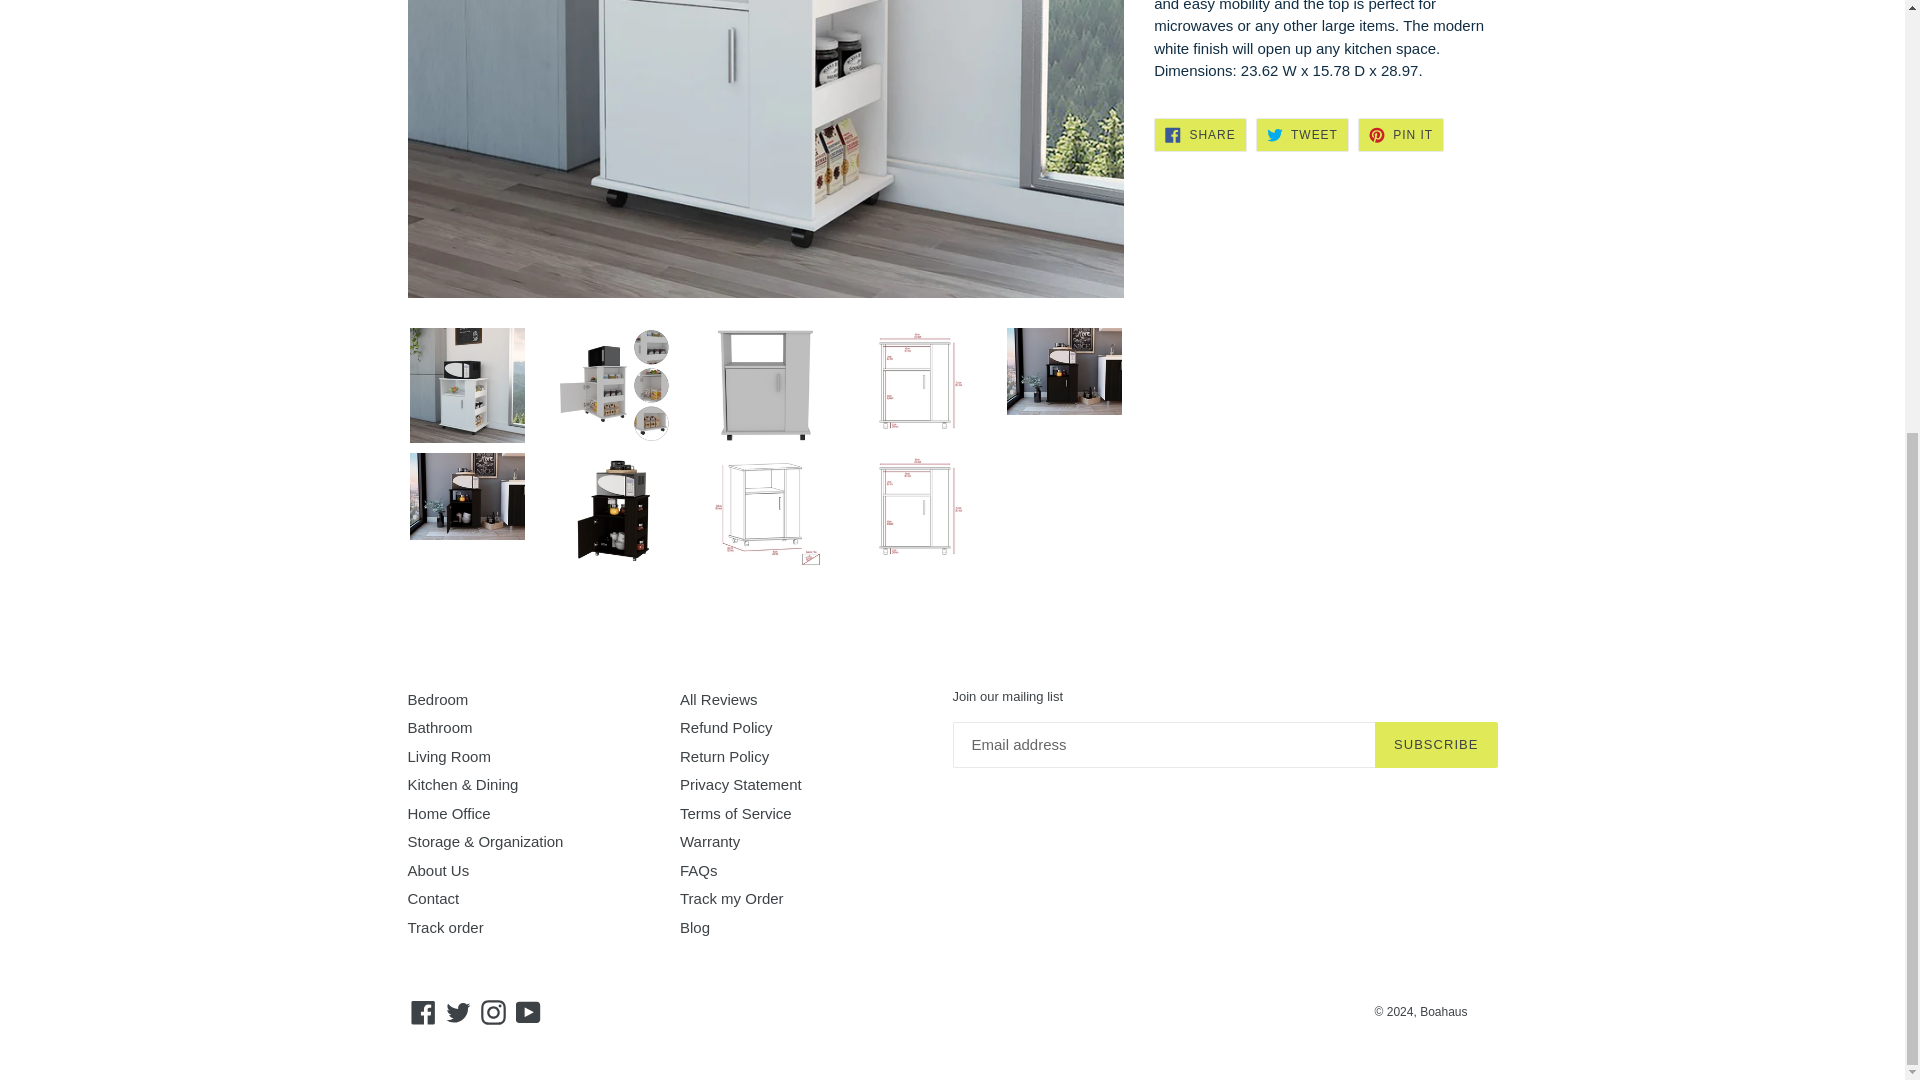 Image resolution: width=1920 pixels, height=1080 pixels. What do you see at coordinates (493, 1012) in the screenshot?
I see `Boahaus on Instagram` at bounding box center [493, 1012].